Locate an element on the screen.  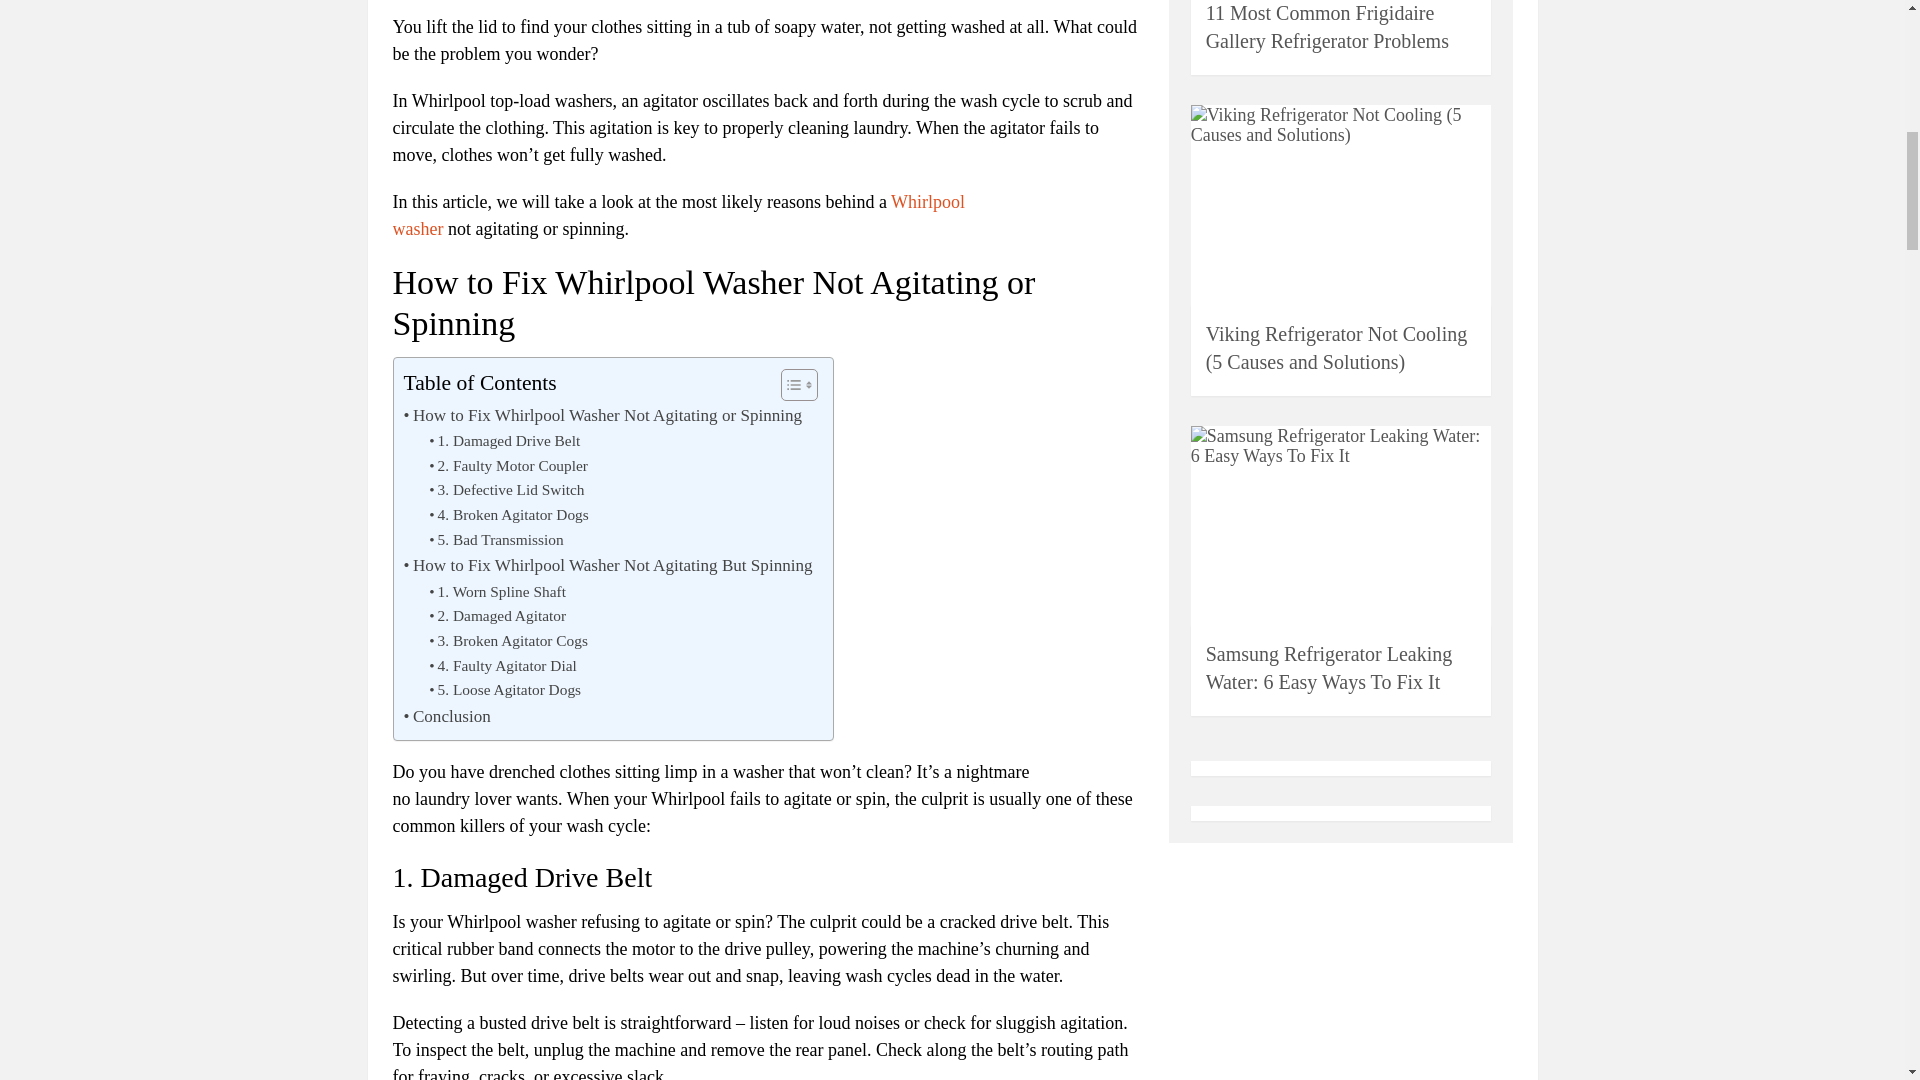
2. Faulty Motor Coupler is located at coordinates (508, 466).